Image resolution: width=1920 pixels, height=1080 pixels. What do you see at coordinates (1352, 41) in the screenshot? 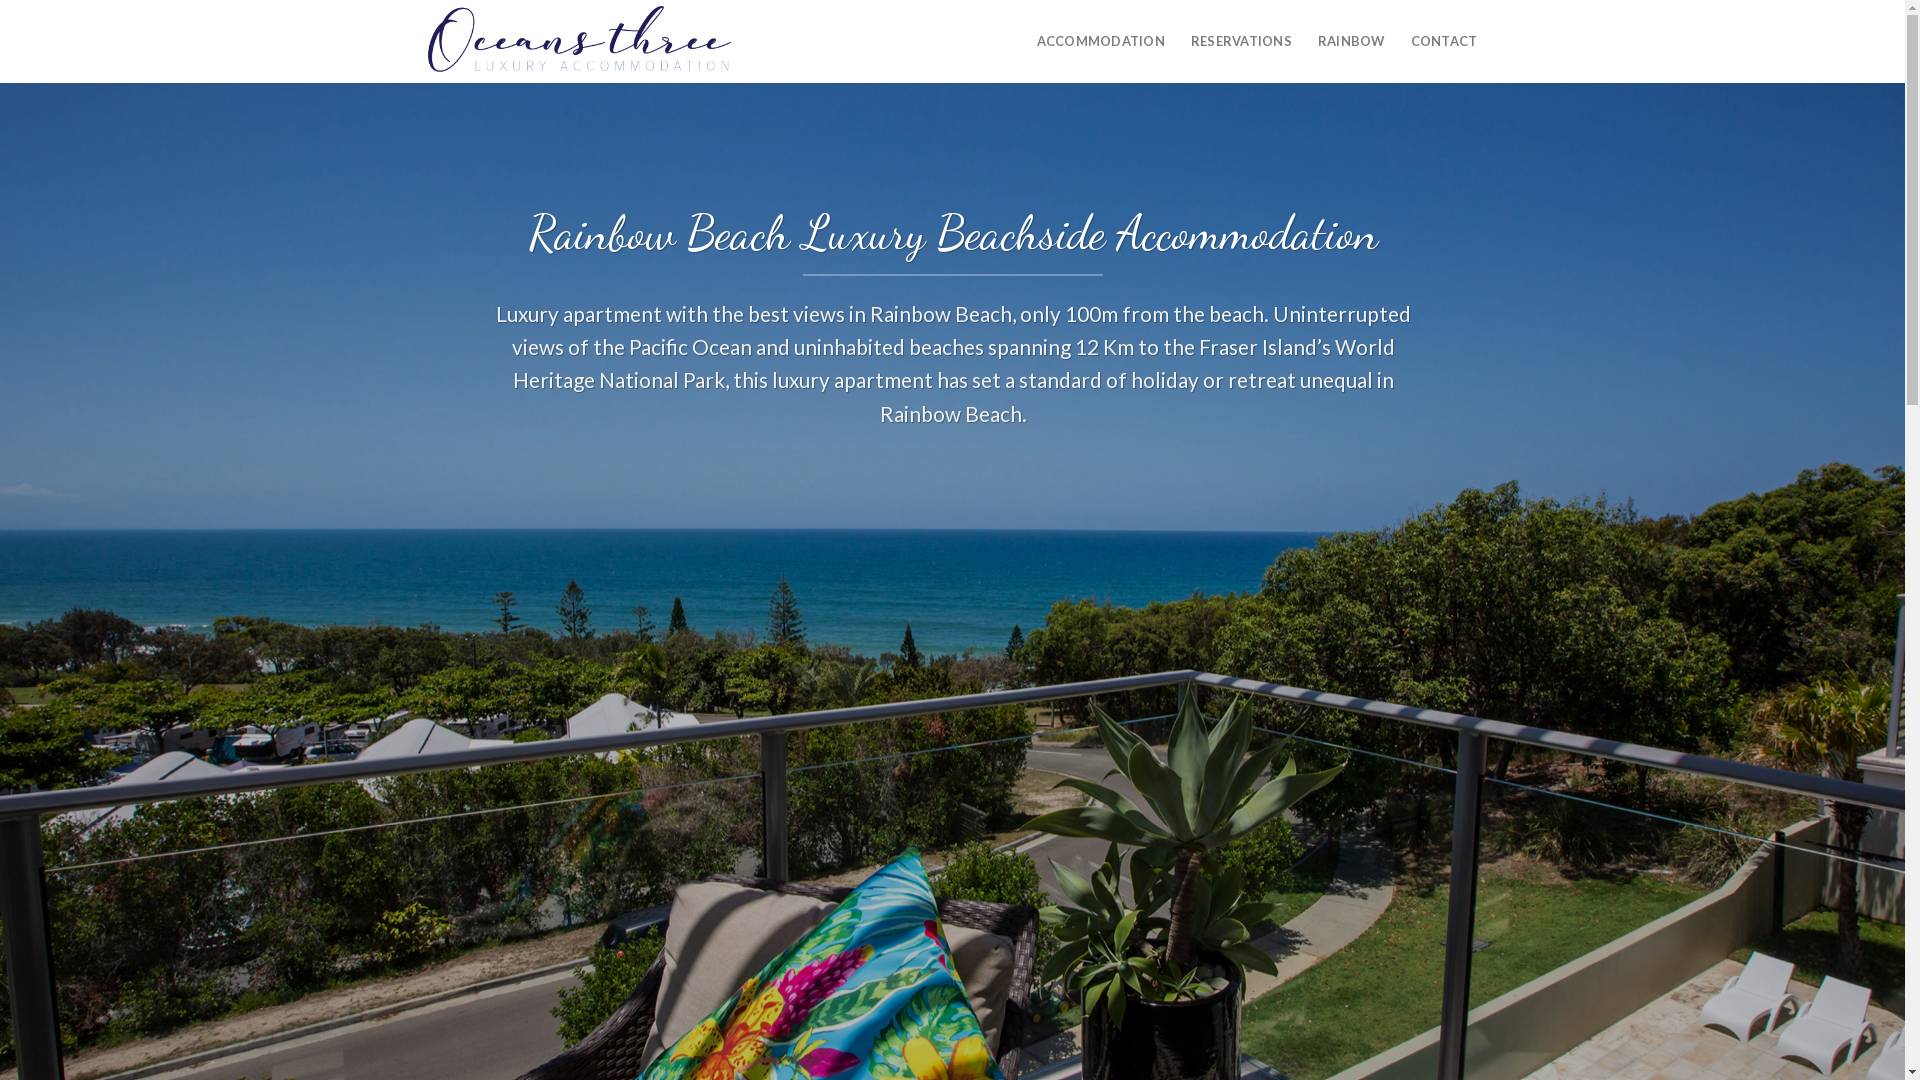
I see `RAINBOW` at bounding box center [1352, 41].